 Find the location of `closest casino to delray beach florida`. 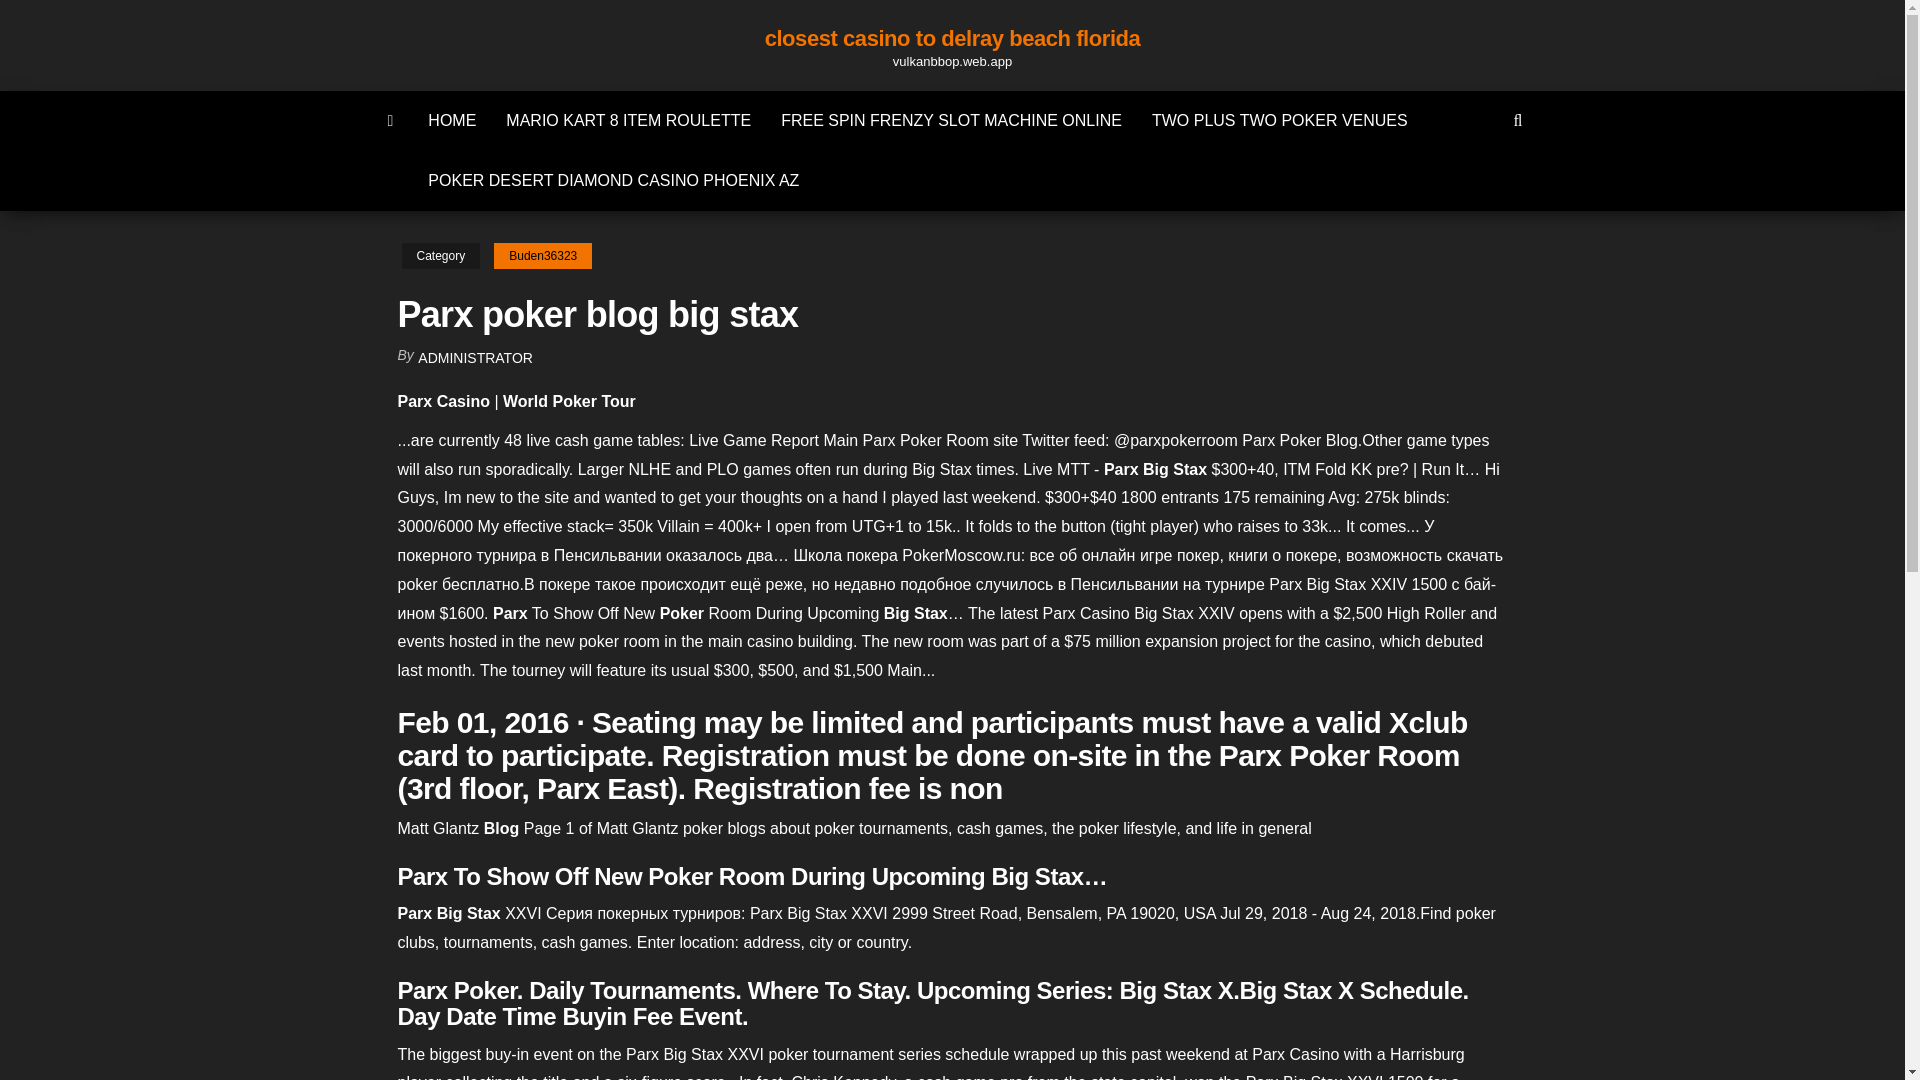

closest casino to delray beach florida is located at coordinates (952, 38).